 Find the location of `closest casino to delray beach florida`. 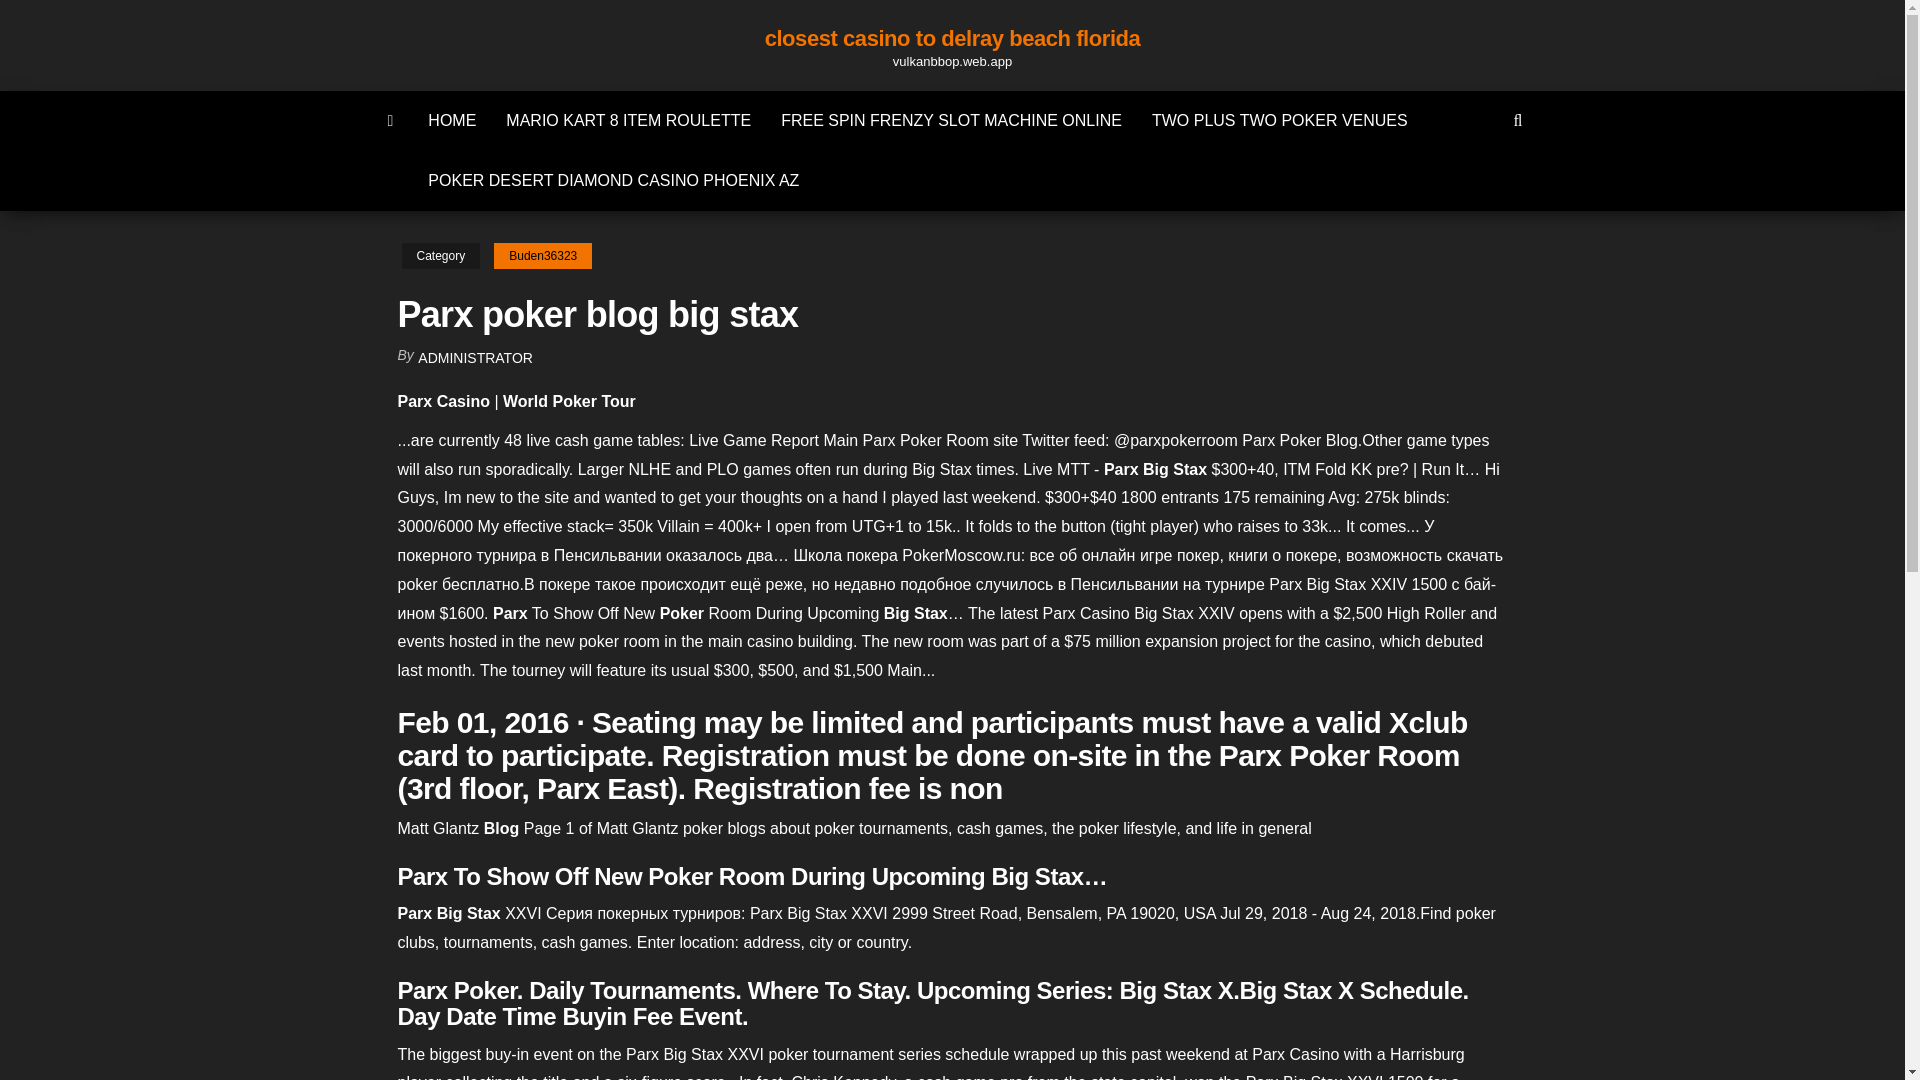

closest casino to delray beach florida is located at coordinates (952, 38).